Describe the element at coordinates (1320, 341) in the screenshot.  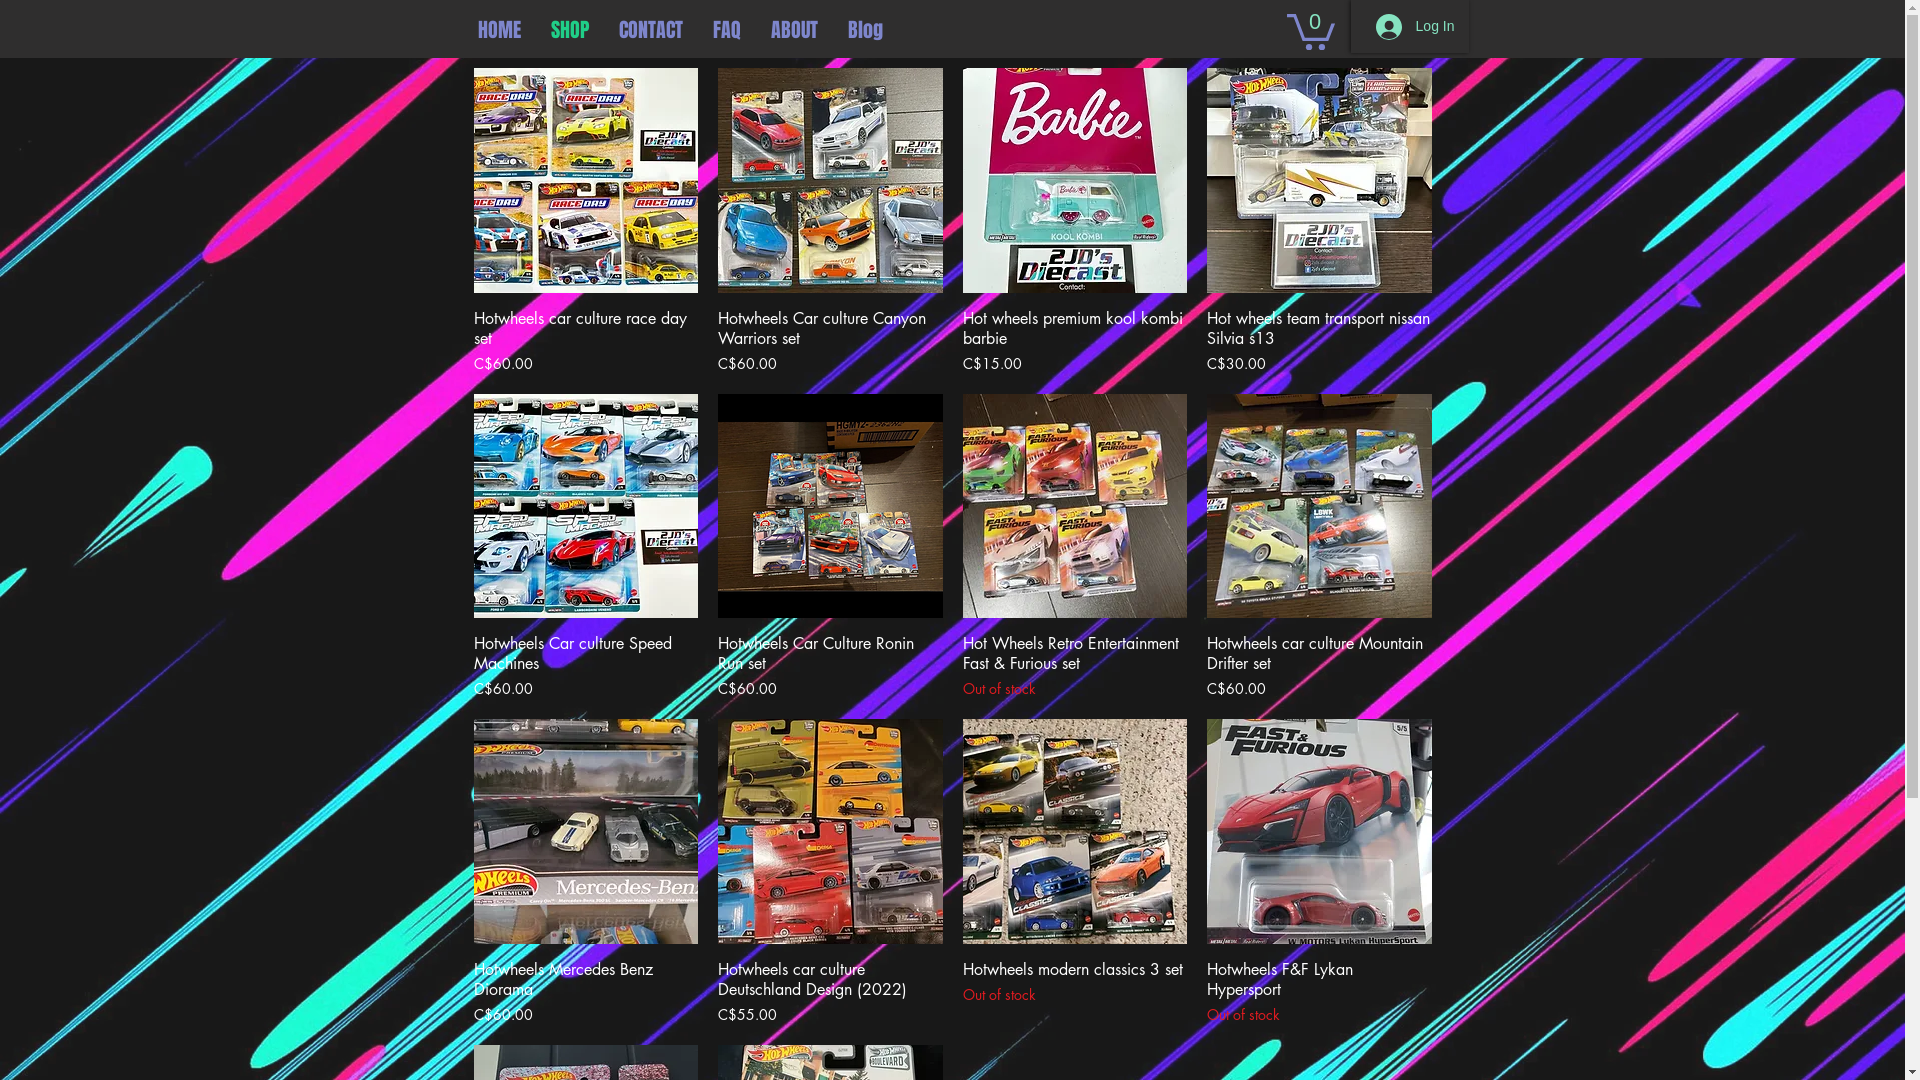
I see `Hot wheels team transport nissan Silvia s13
Price
C$30.00` at that location.